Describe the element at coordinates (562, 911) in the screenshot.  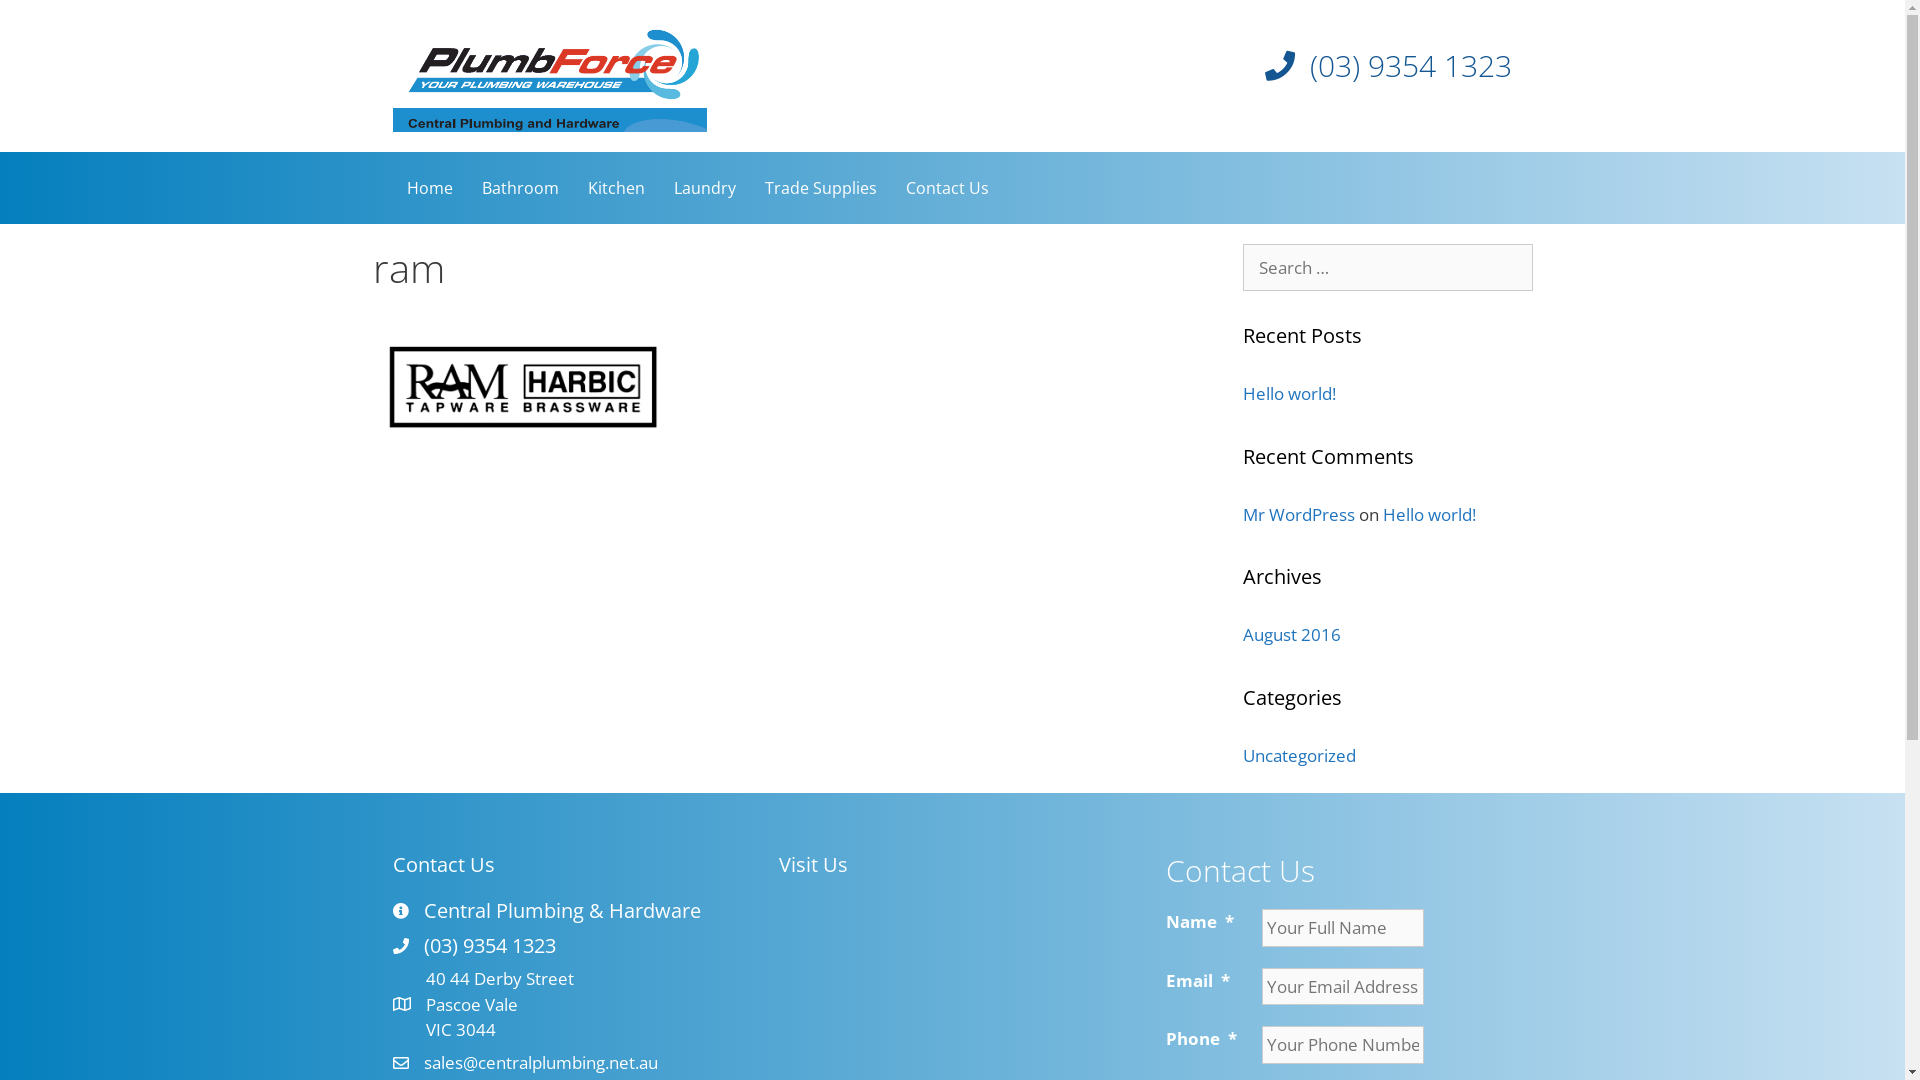
I see `Central Plumbing & Hardware` at that location.